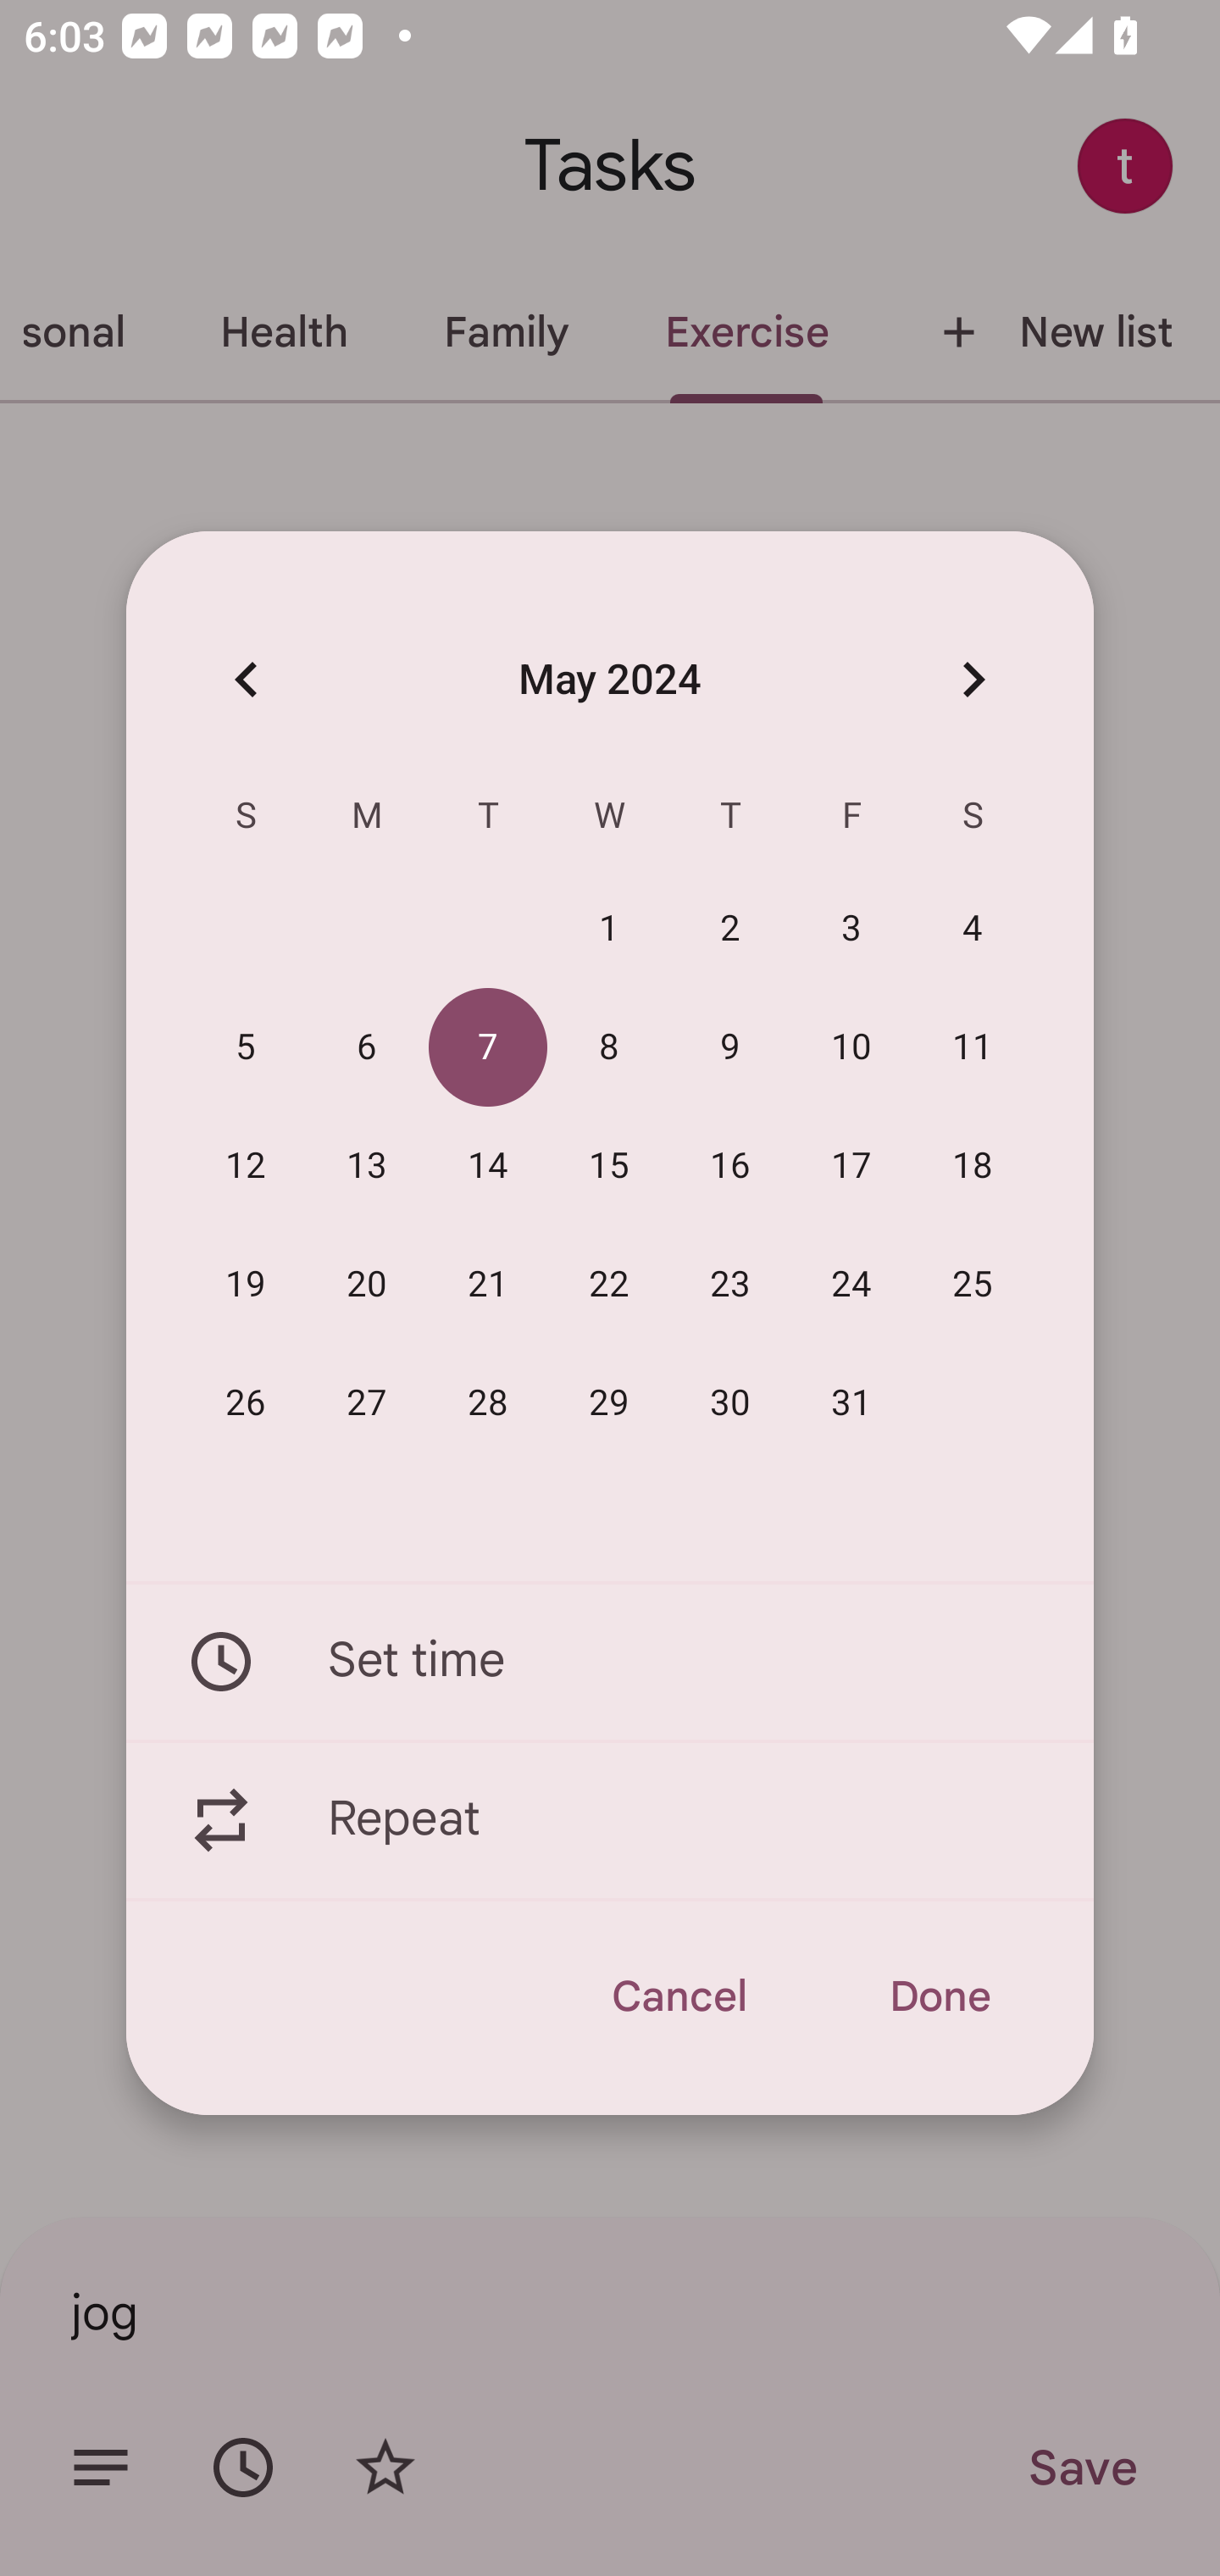  What do you see at coordinates (609, 1403) in the screenshot?
I see `29 29 May 2024` at bounding box center [609, 1403].